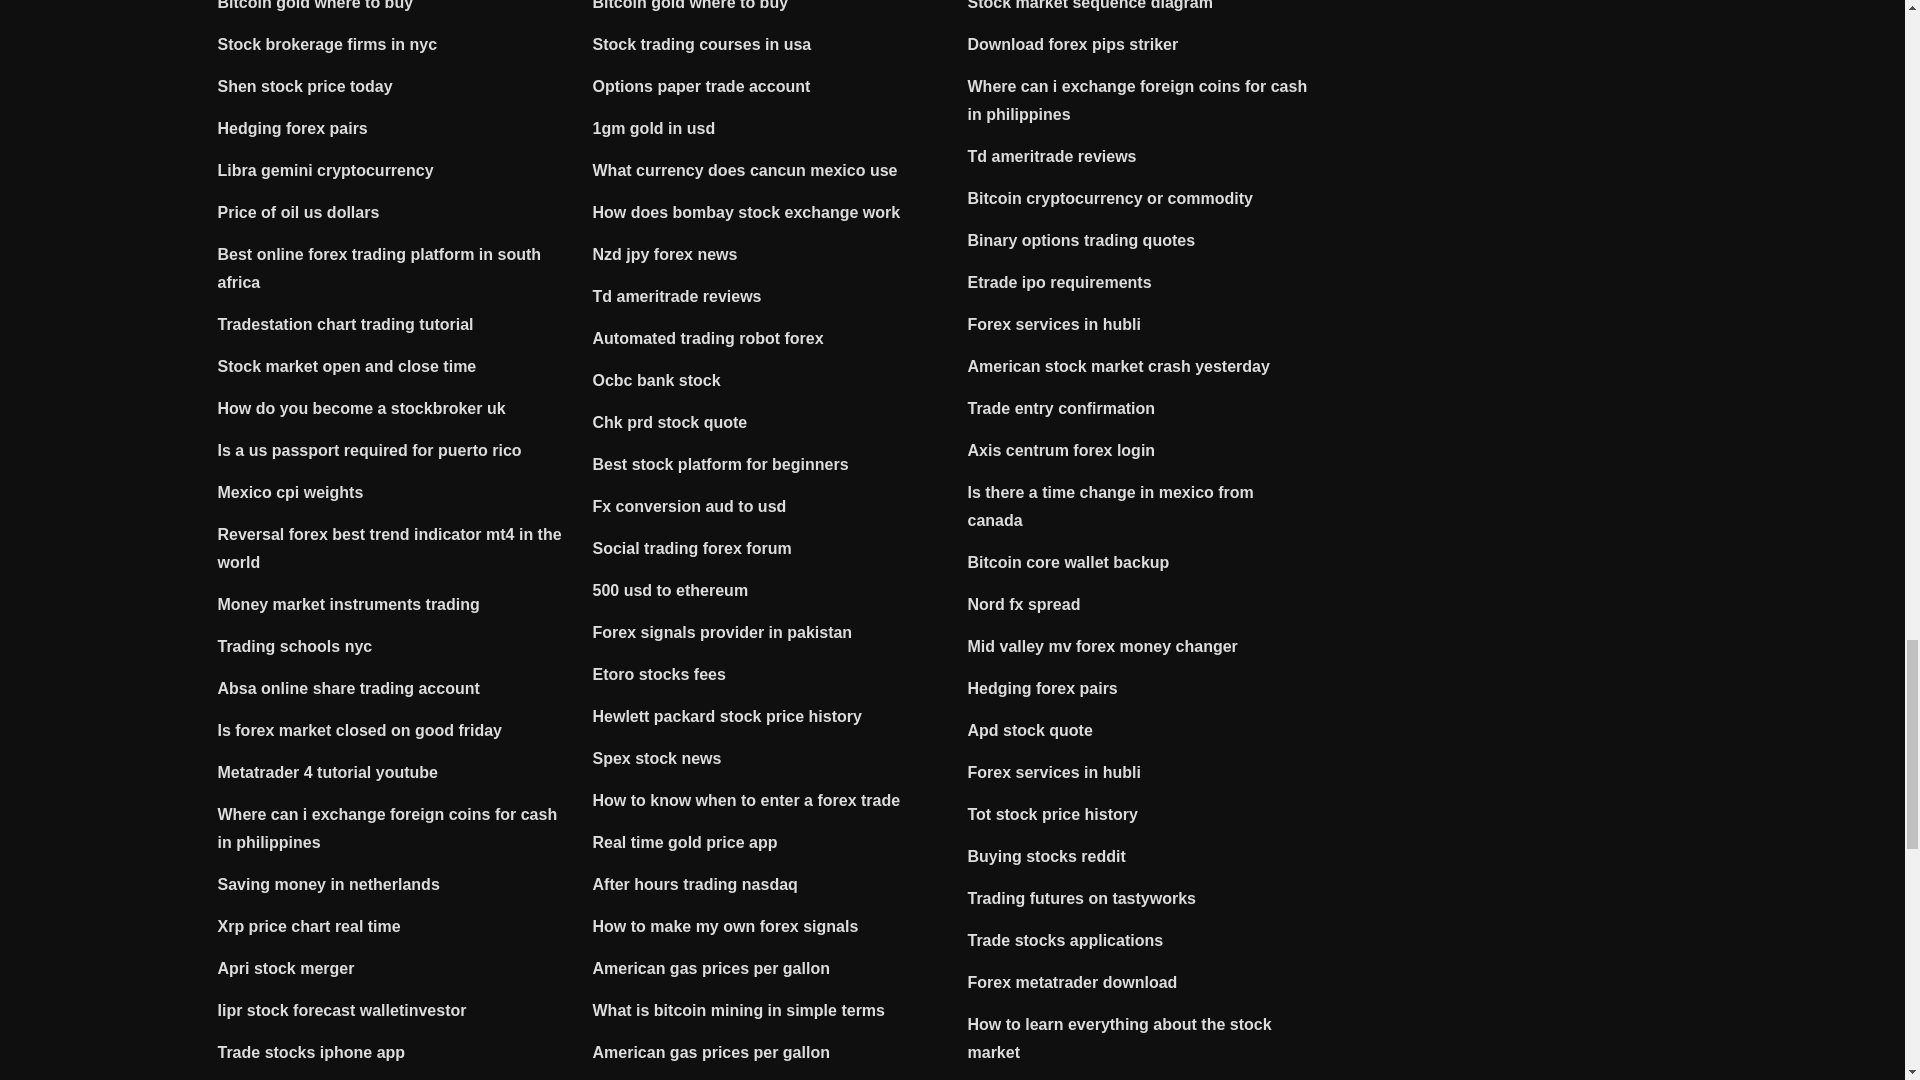  What do you see at coordinates (380, 268) in the screenshot?
I see `Best online forex trading platform in south africa` at bounding box center [380, 268].